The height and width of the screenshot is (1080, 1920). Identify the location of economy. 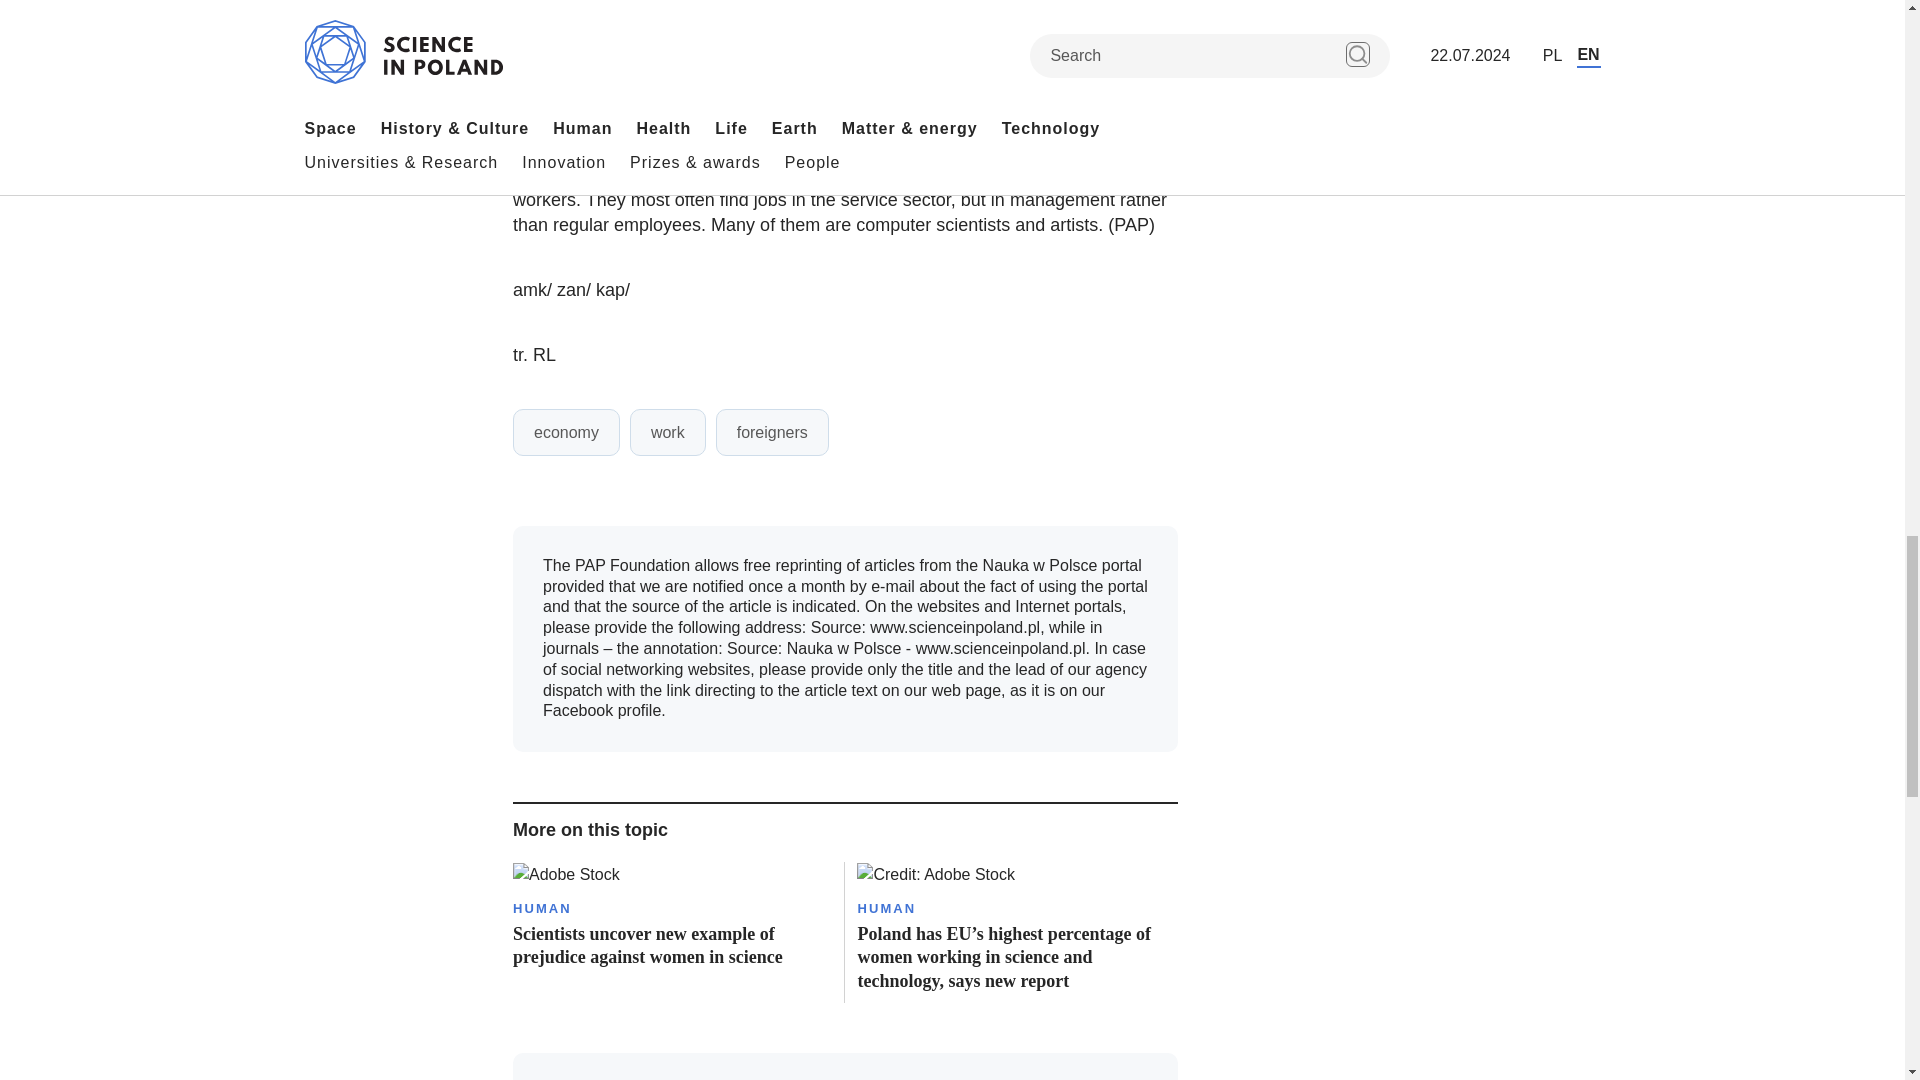
(566, 432).